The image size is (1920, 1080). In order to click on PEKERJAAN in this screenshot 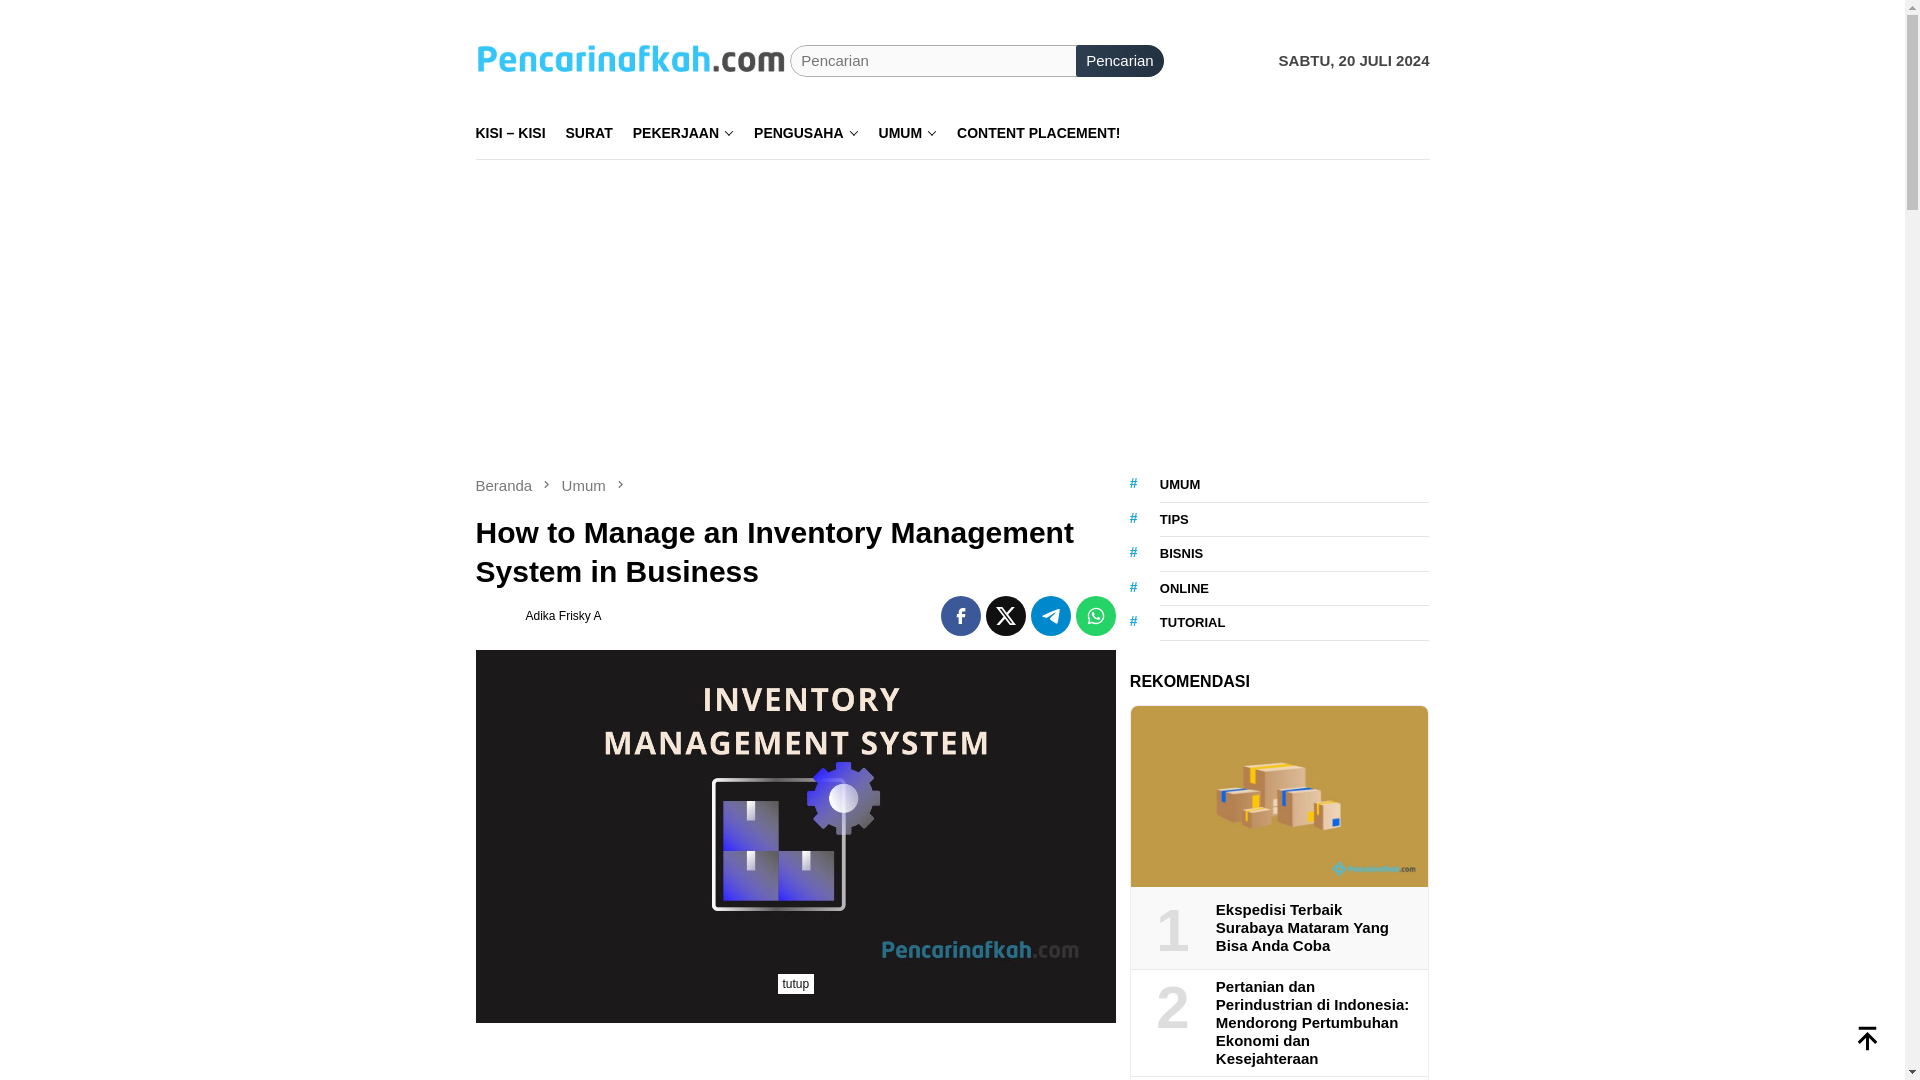, I will do `click(683, 133)`.